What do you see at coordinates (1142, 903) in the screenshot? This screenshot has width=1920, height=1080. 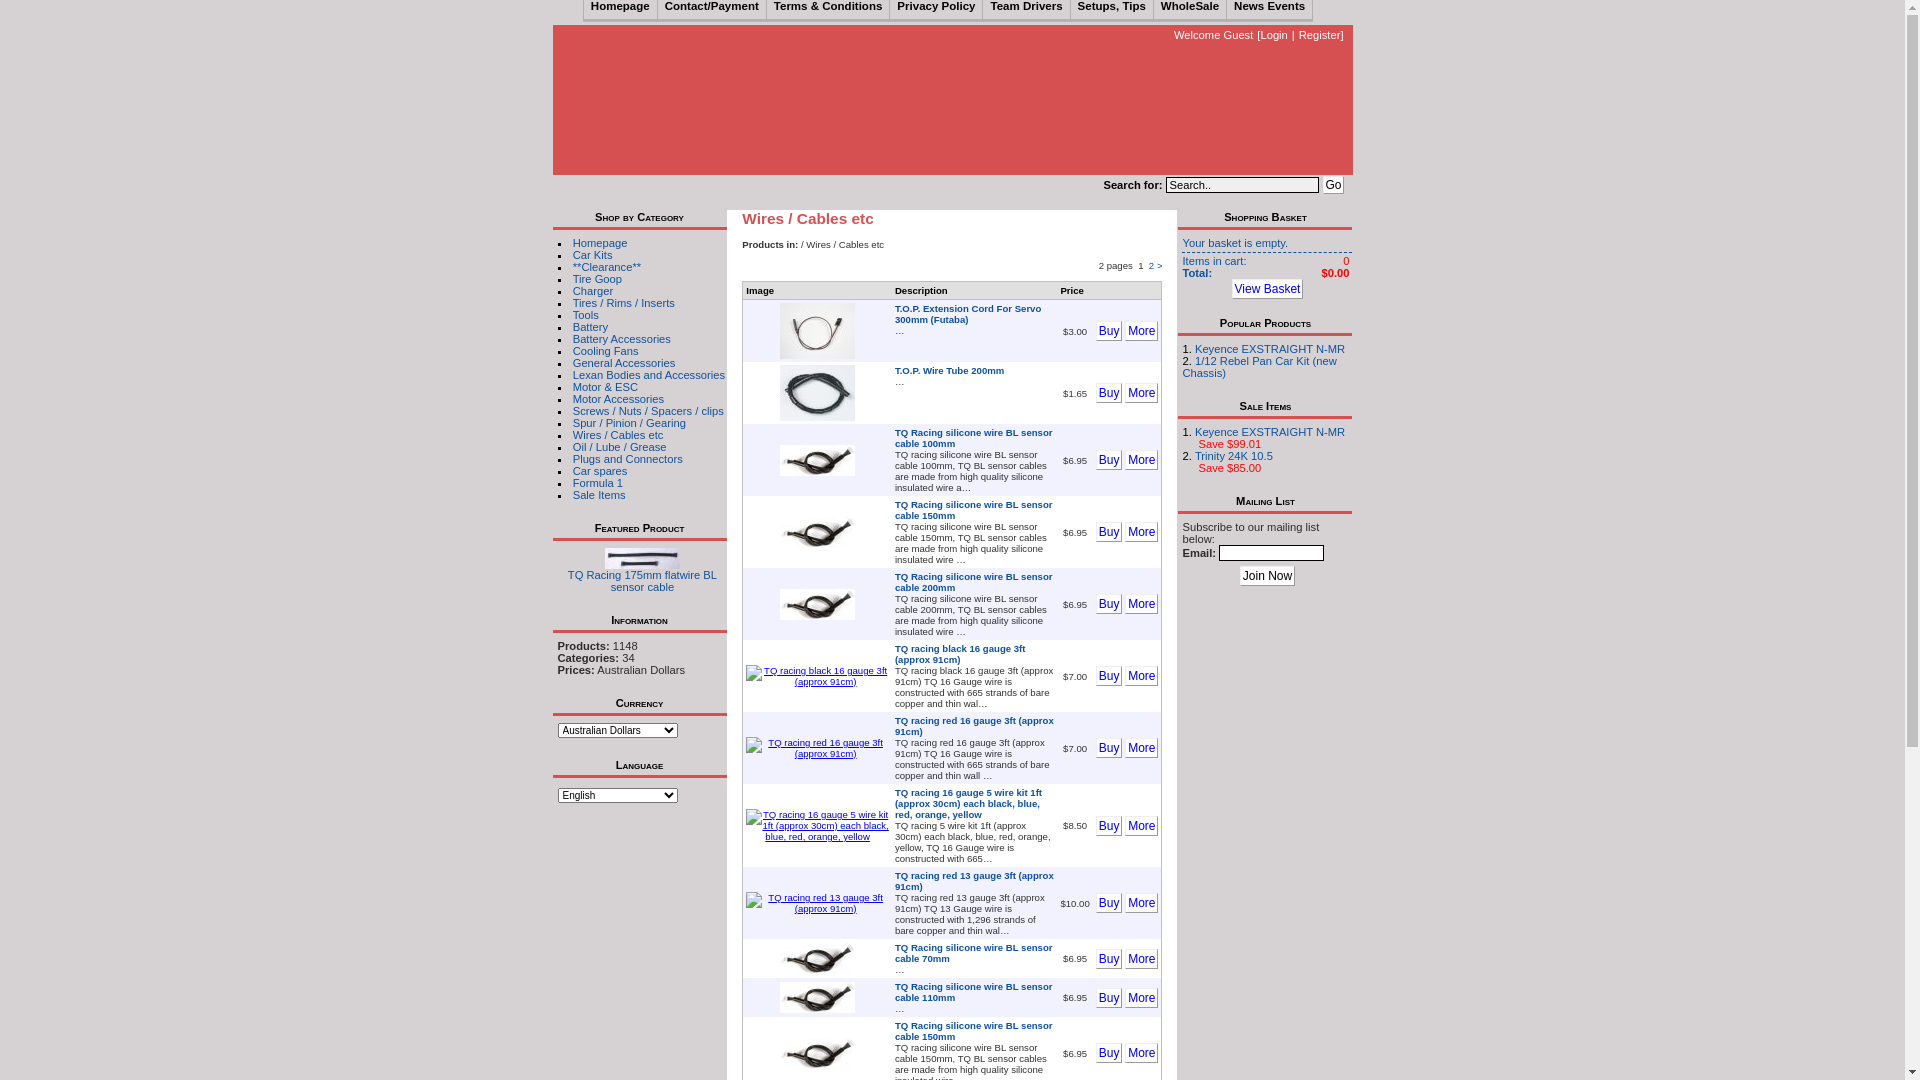 I see `More` at bounding box center [1142, 903].